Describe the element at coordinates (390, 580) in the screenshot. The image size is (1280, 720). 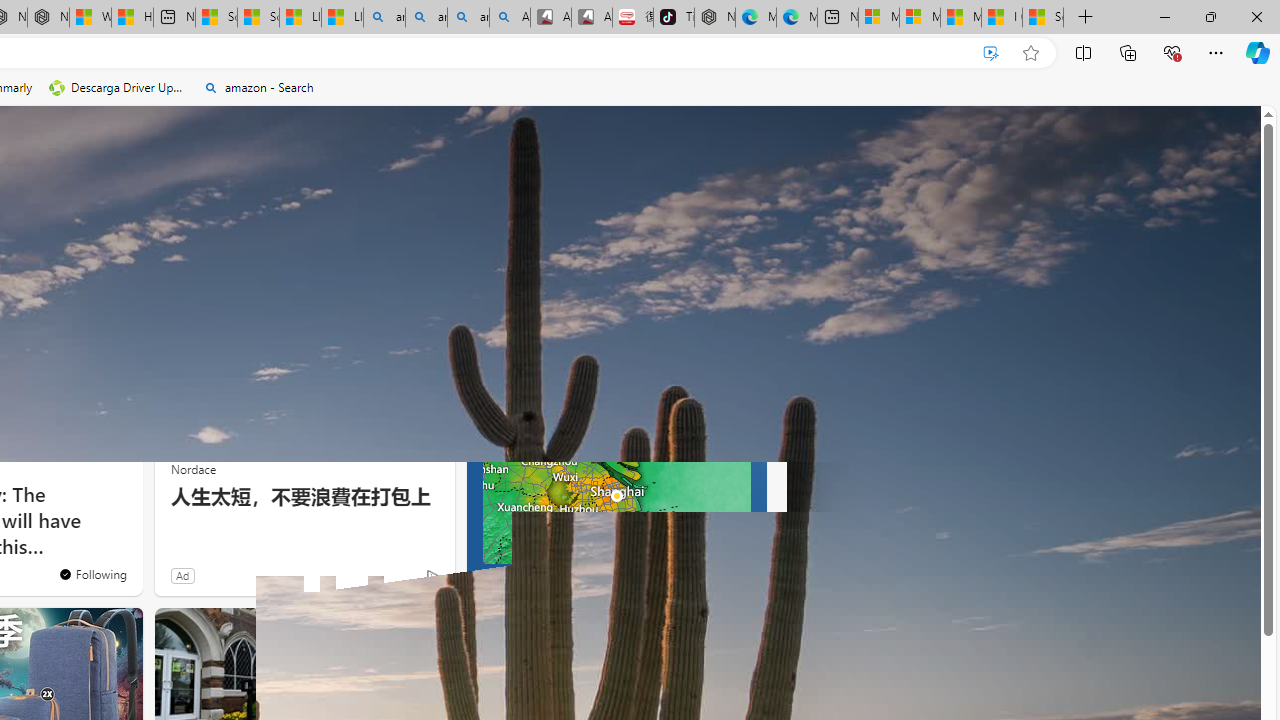
I see `You're following The Weather Channel` at that location.